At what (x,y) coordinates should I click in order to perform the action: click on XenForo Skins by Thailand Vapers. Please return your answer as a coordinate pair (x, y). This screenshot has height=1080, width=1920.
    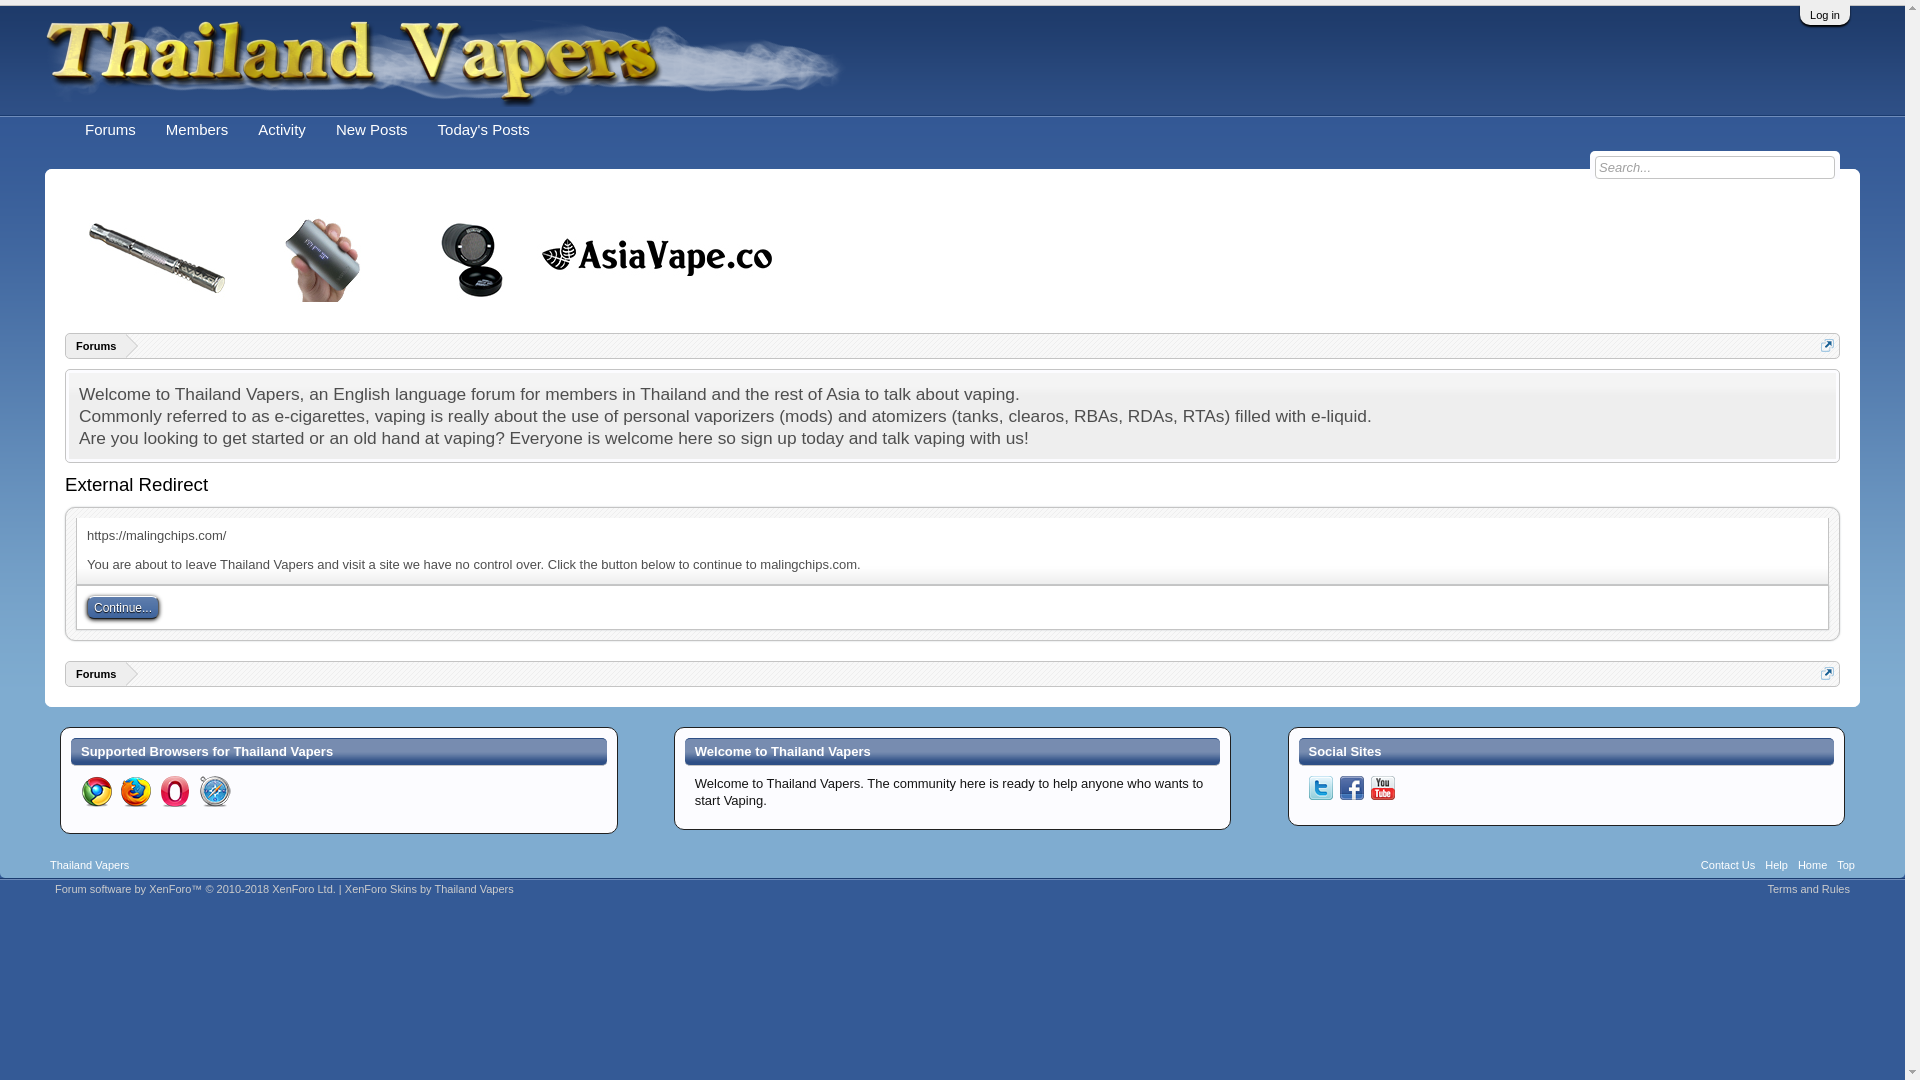
    Looking at the image, I should click on (430, 889).